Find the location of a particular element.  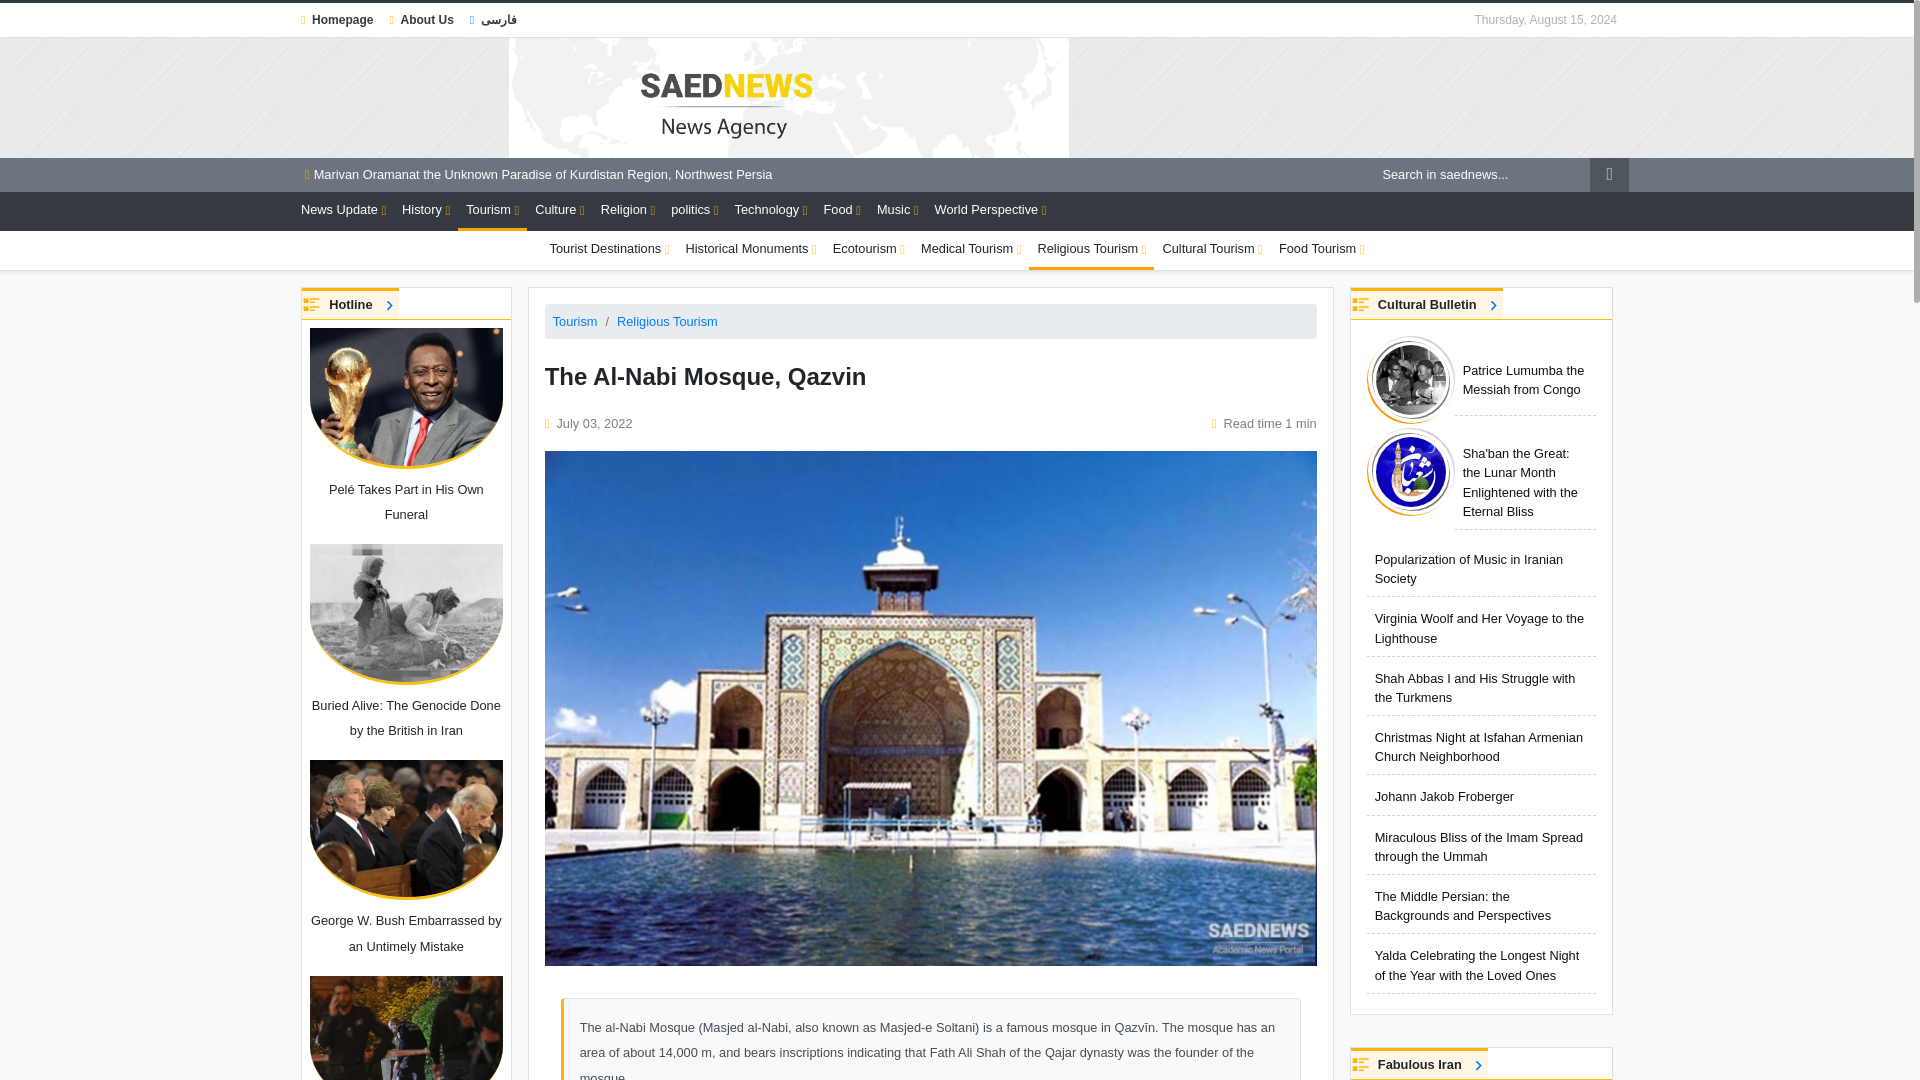

History is located at coordinates (426, 210).